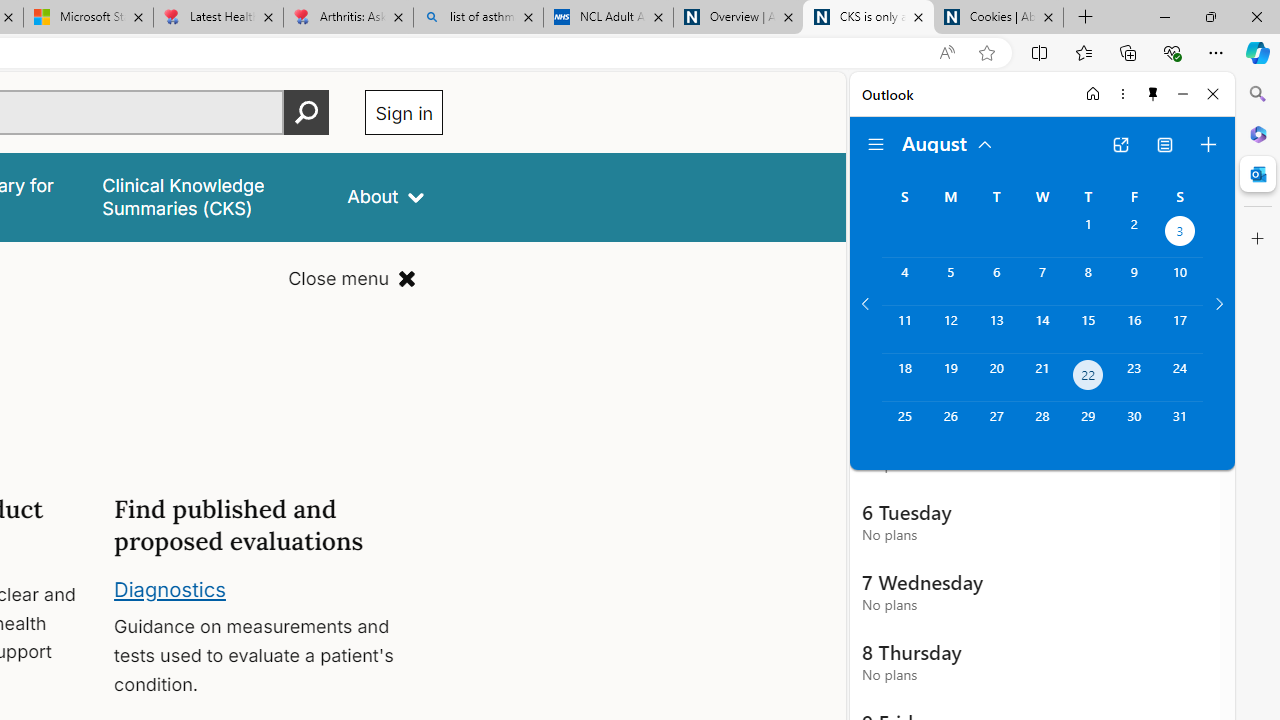 The width and height of the screenshot is (1280, 720). What do you see at coordinates (1120, 144) in the screenshot?
I see `Open in new tab` at bounding box center [1120, 144].